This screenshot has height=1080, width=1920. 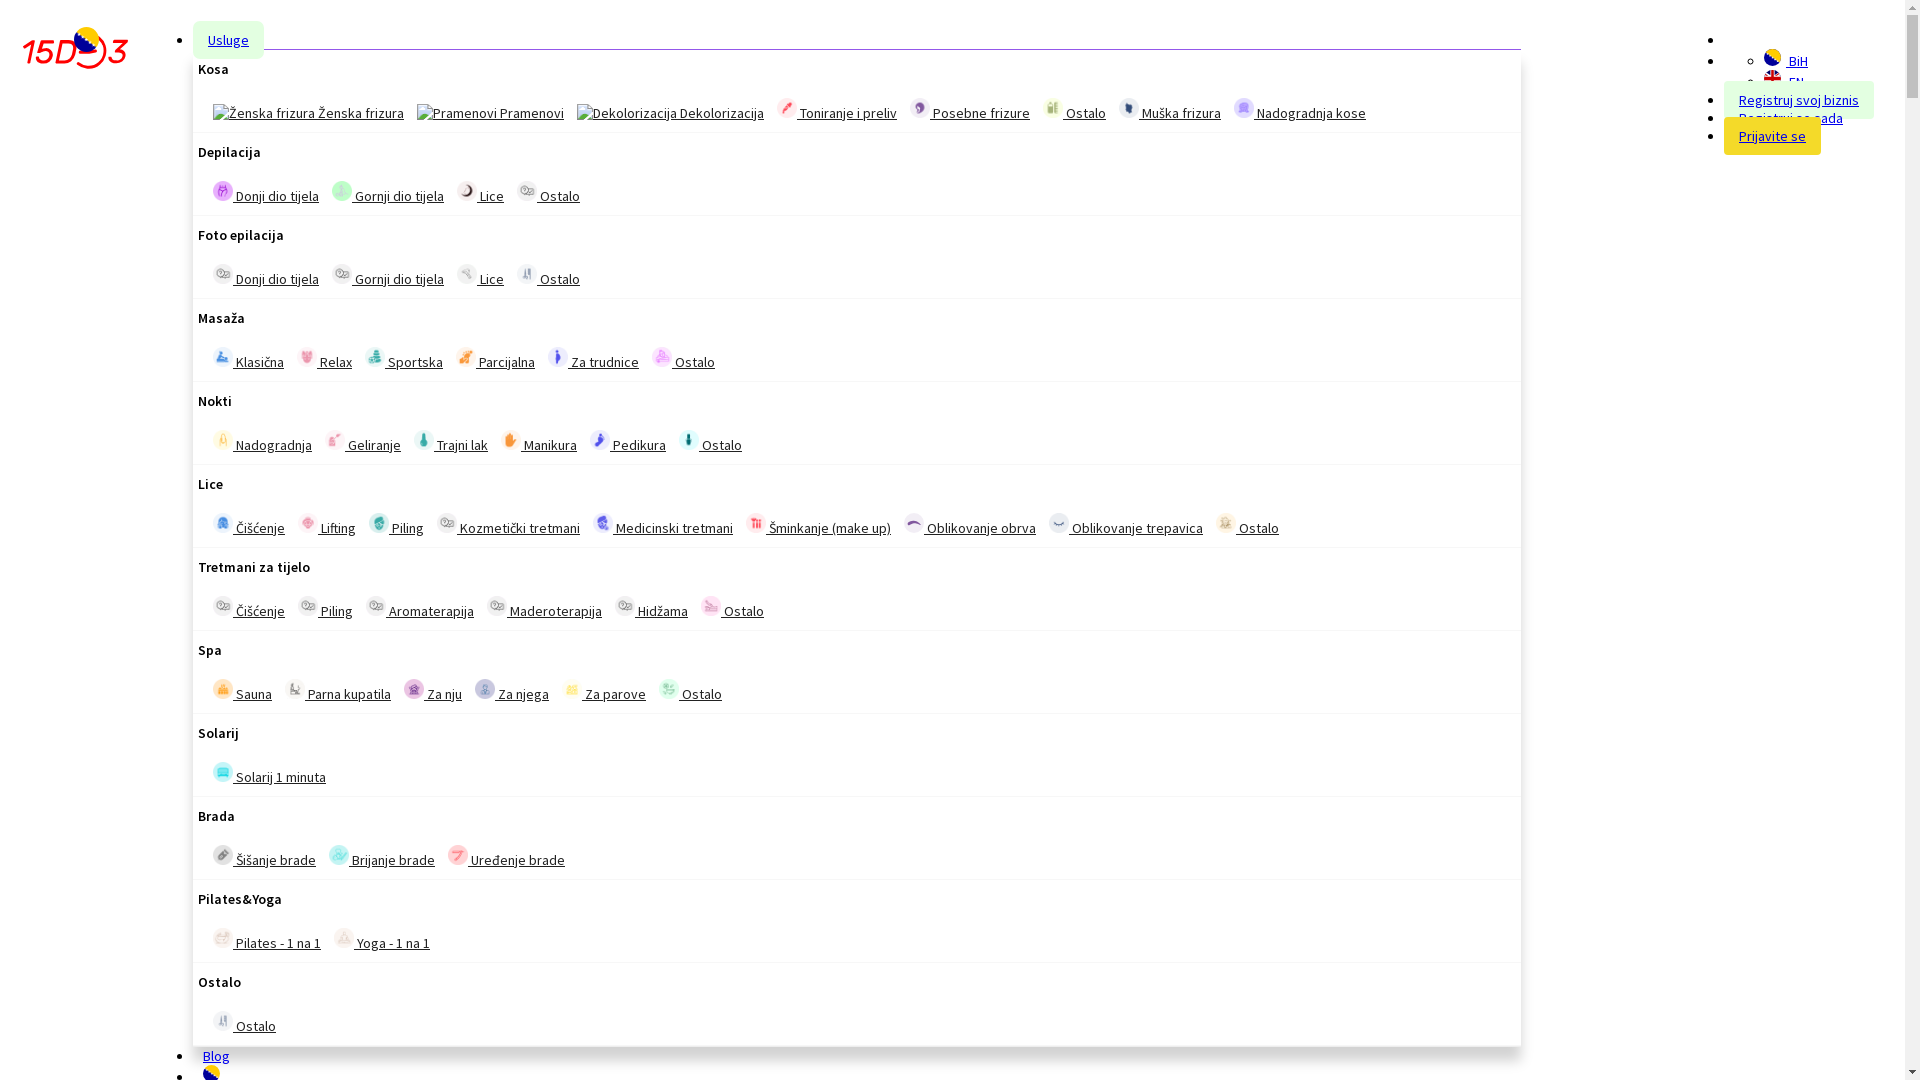 What do you see at coordinates (1059, 523) in the screenshot?
I see `Oblikovanje trepavica` at bounding box center [1059, 523].